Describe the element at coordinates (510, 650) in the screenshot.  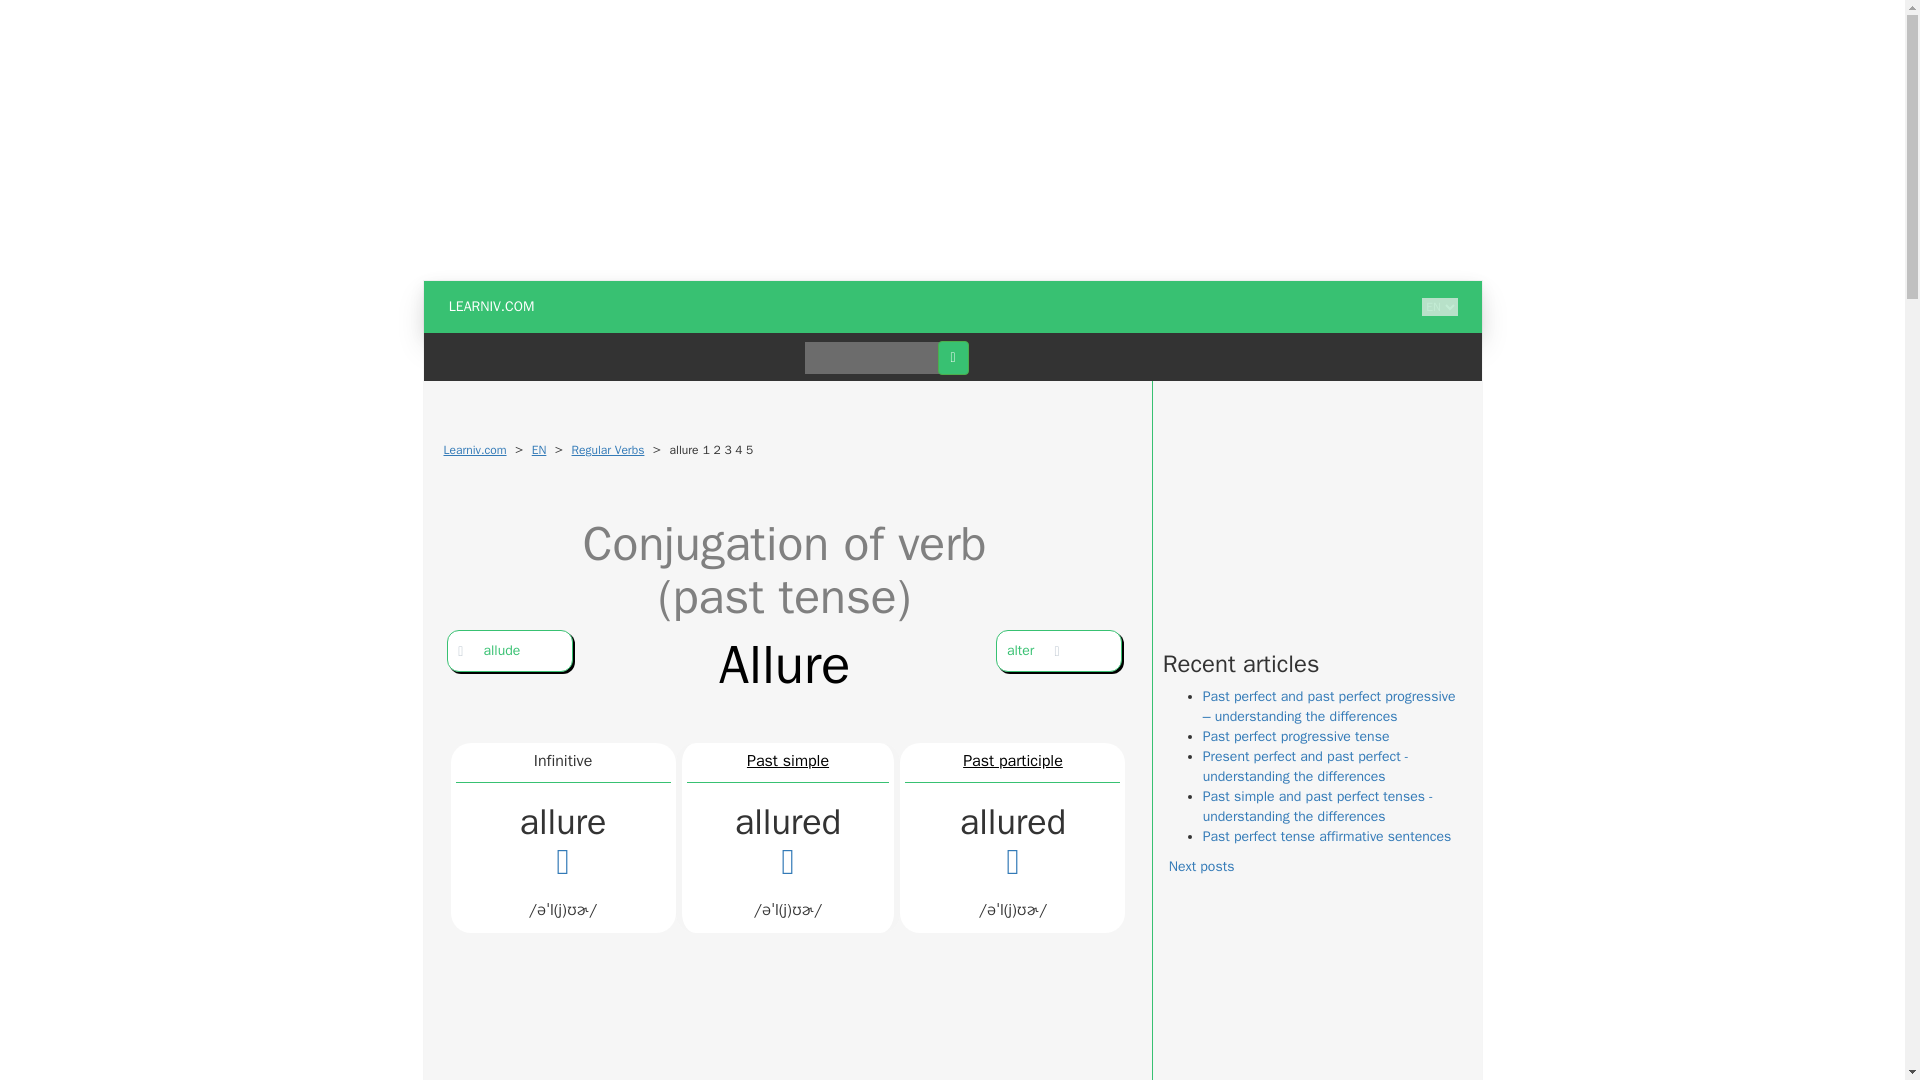
I see `allude` at that location.